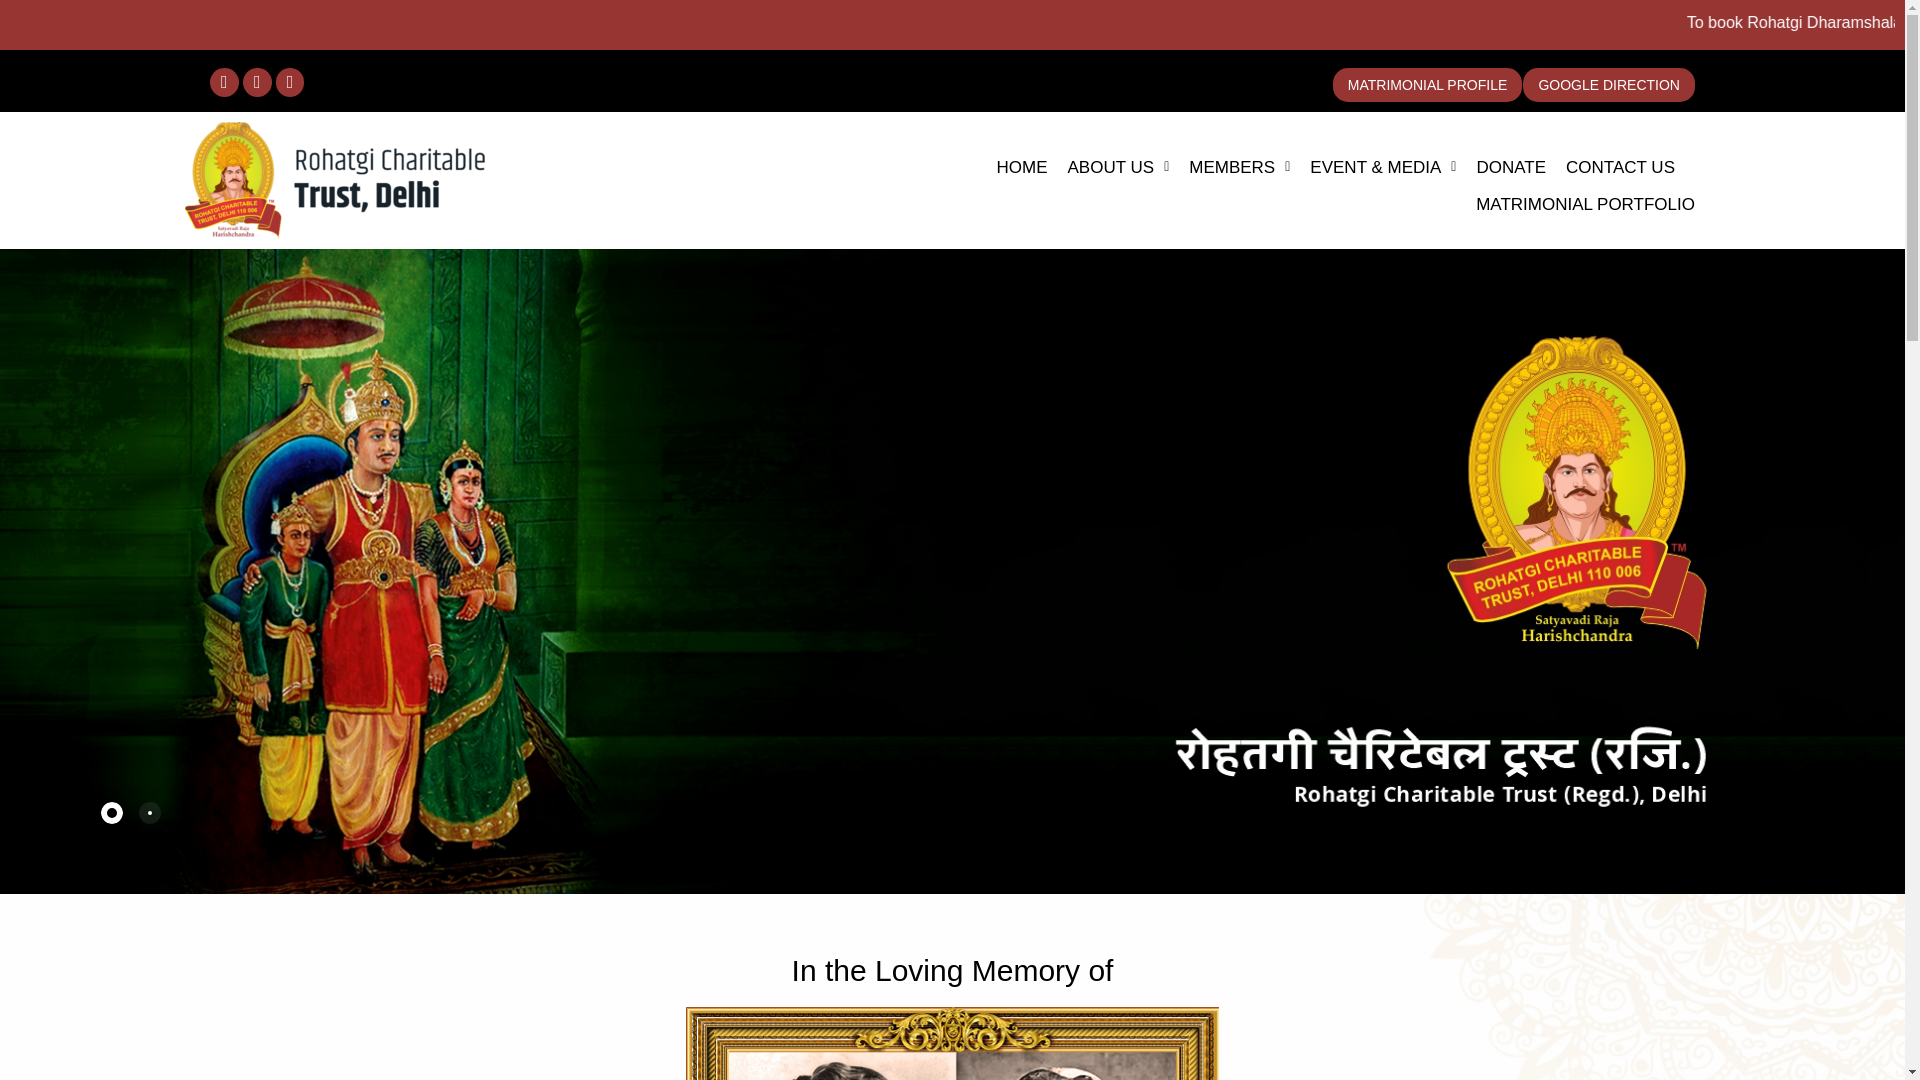  I want to click on ABOUT US, so click(1118, 166).